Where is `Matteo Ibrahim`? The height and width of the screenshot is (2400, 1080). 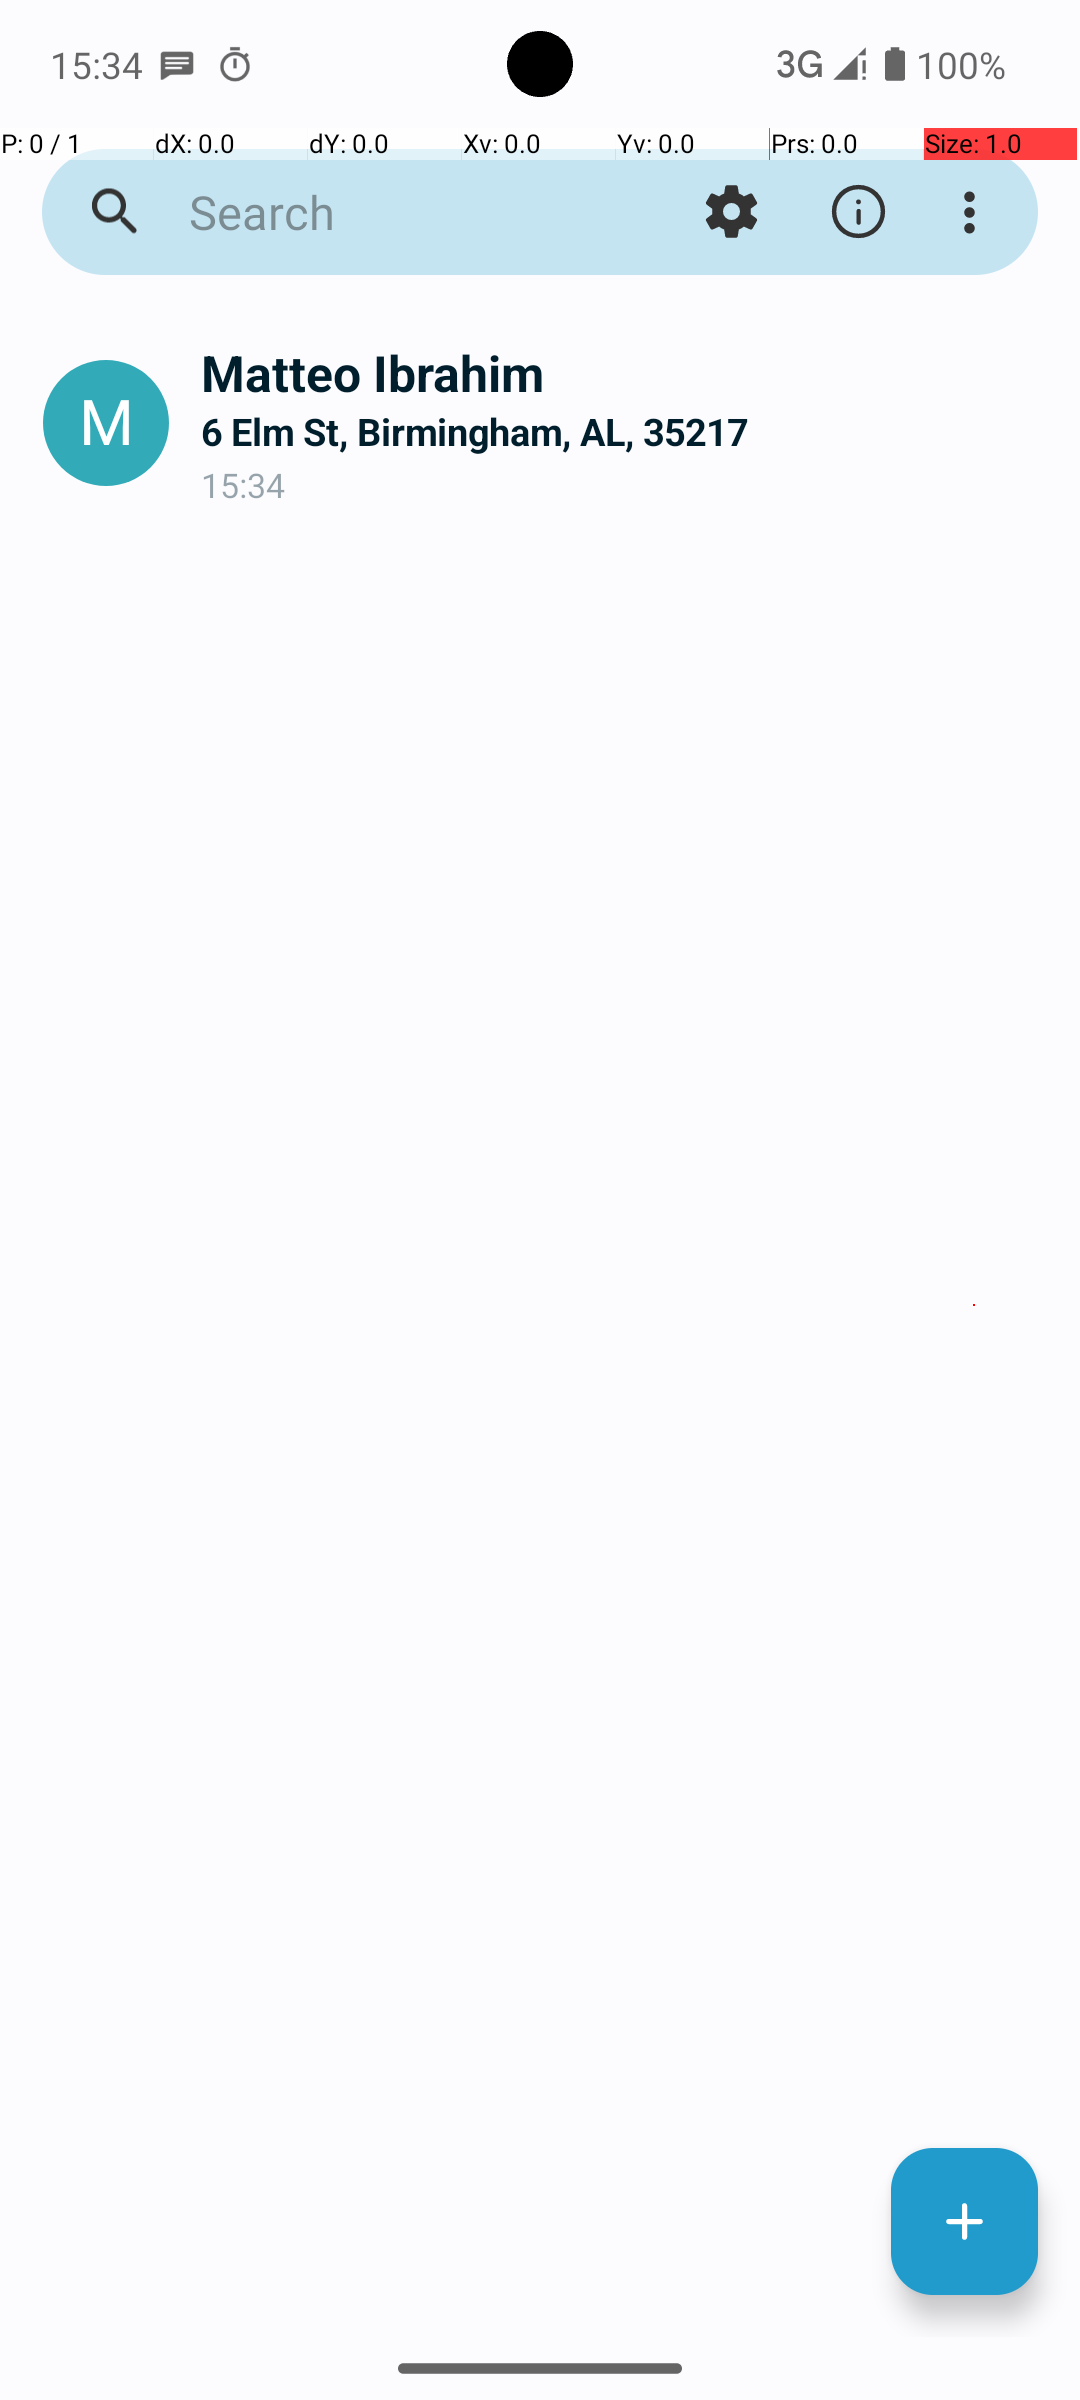 Matteo Ibrahim is located at coordinates (624, 372).